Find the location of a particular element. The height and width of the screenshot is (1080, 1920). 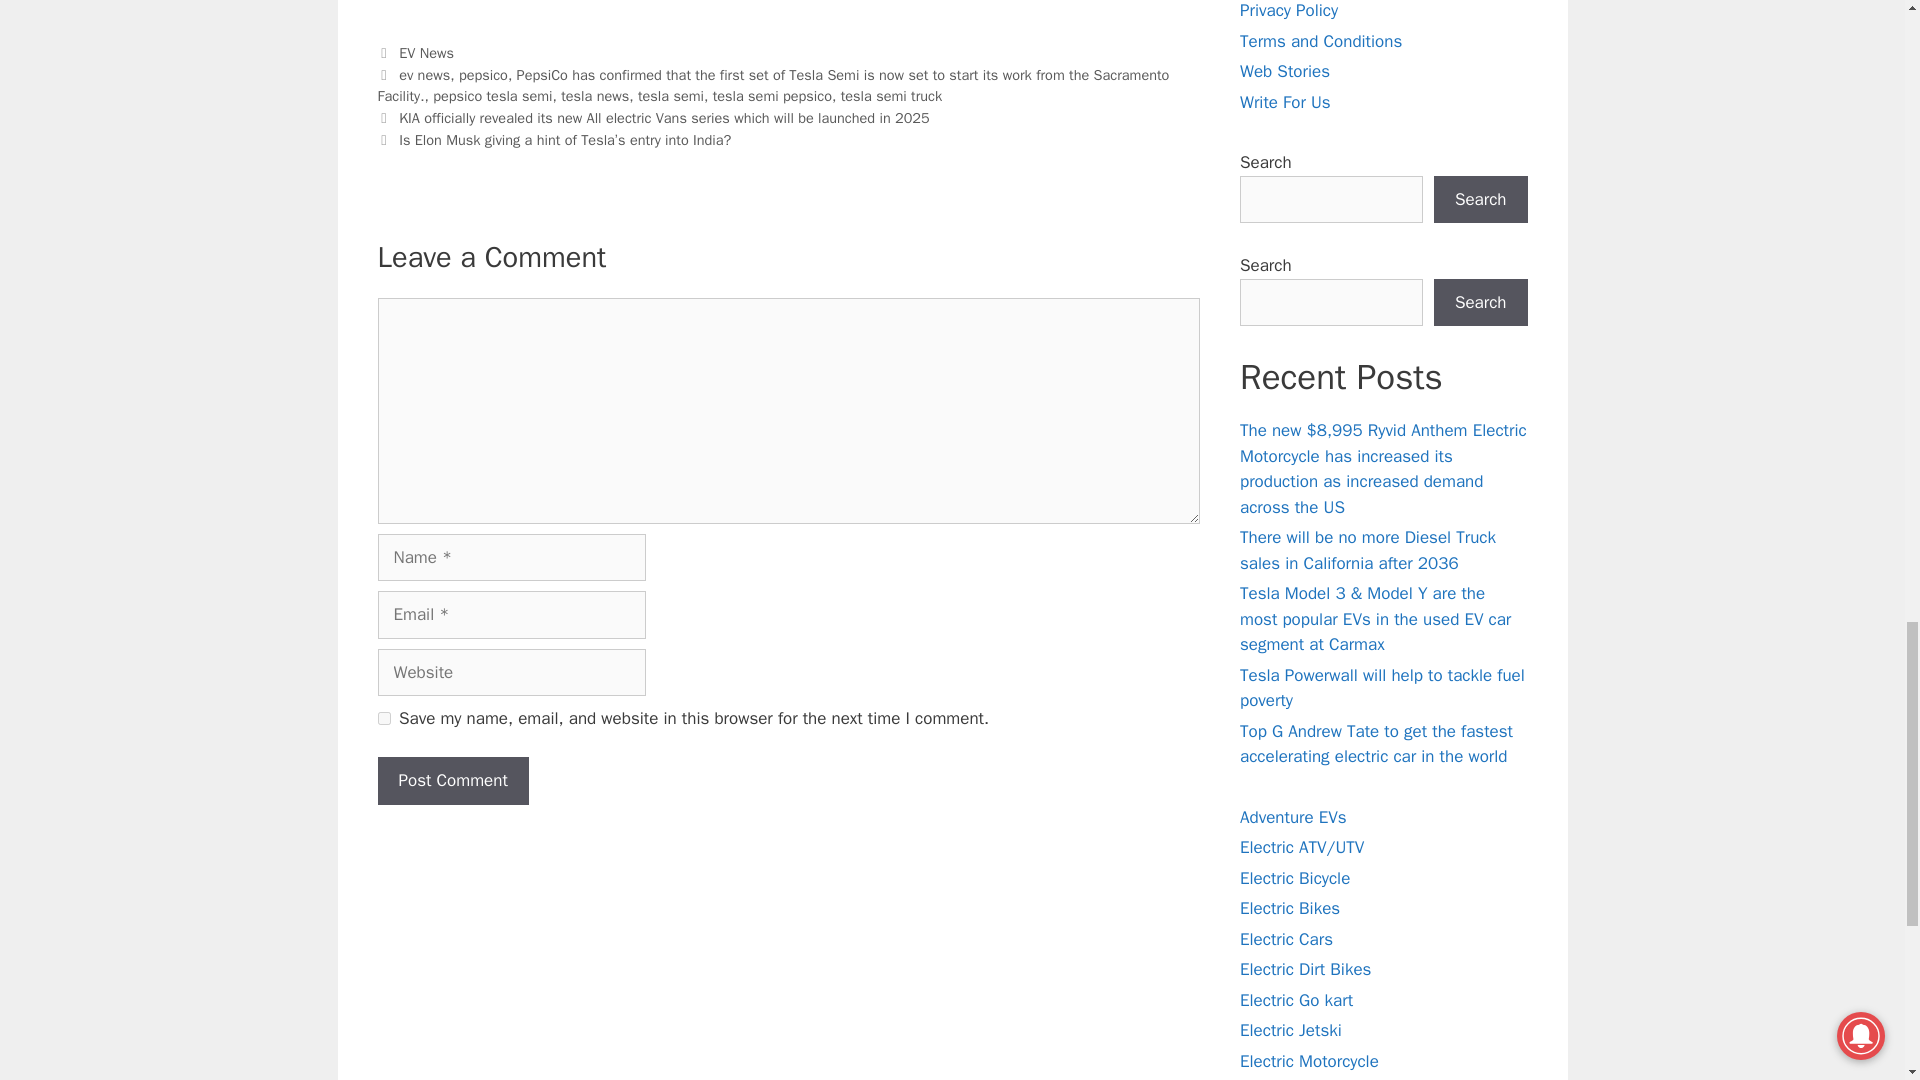

yes is located at coordinates (384, 718).